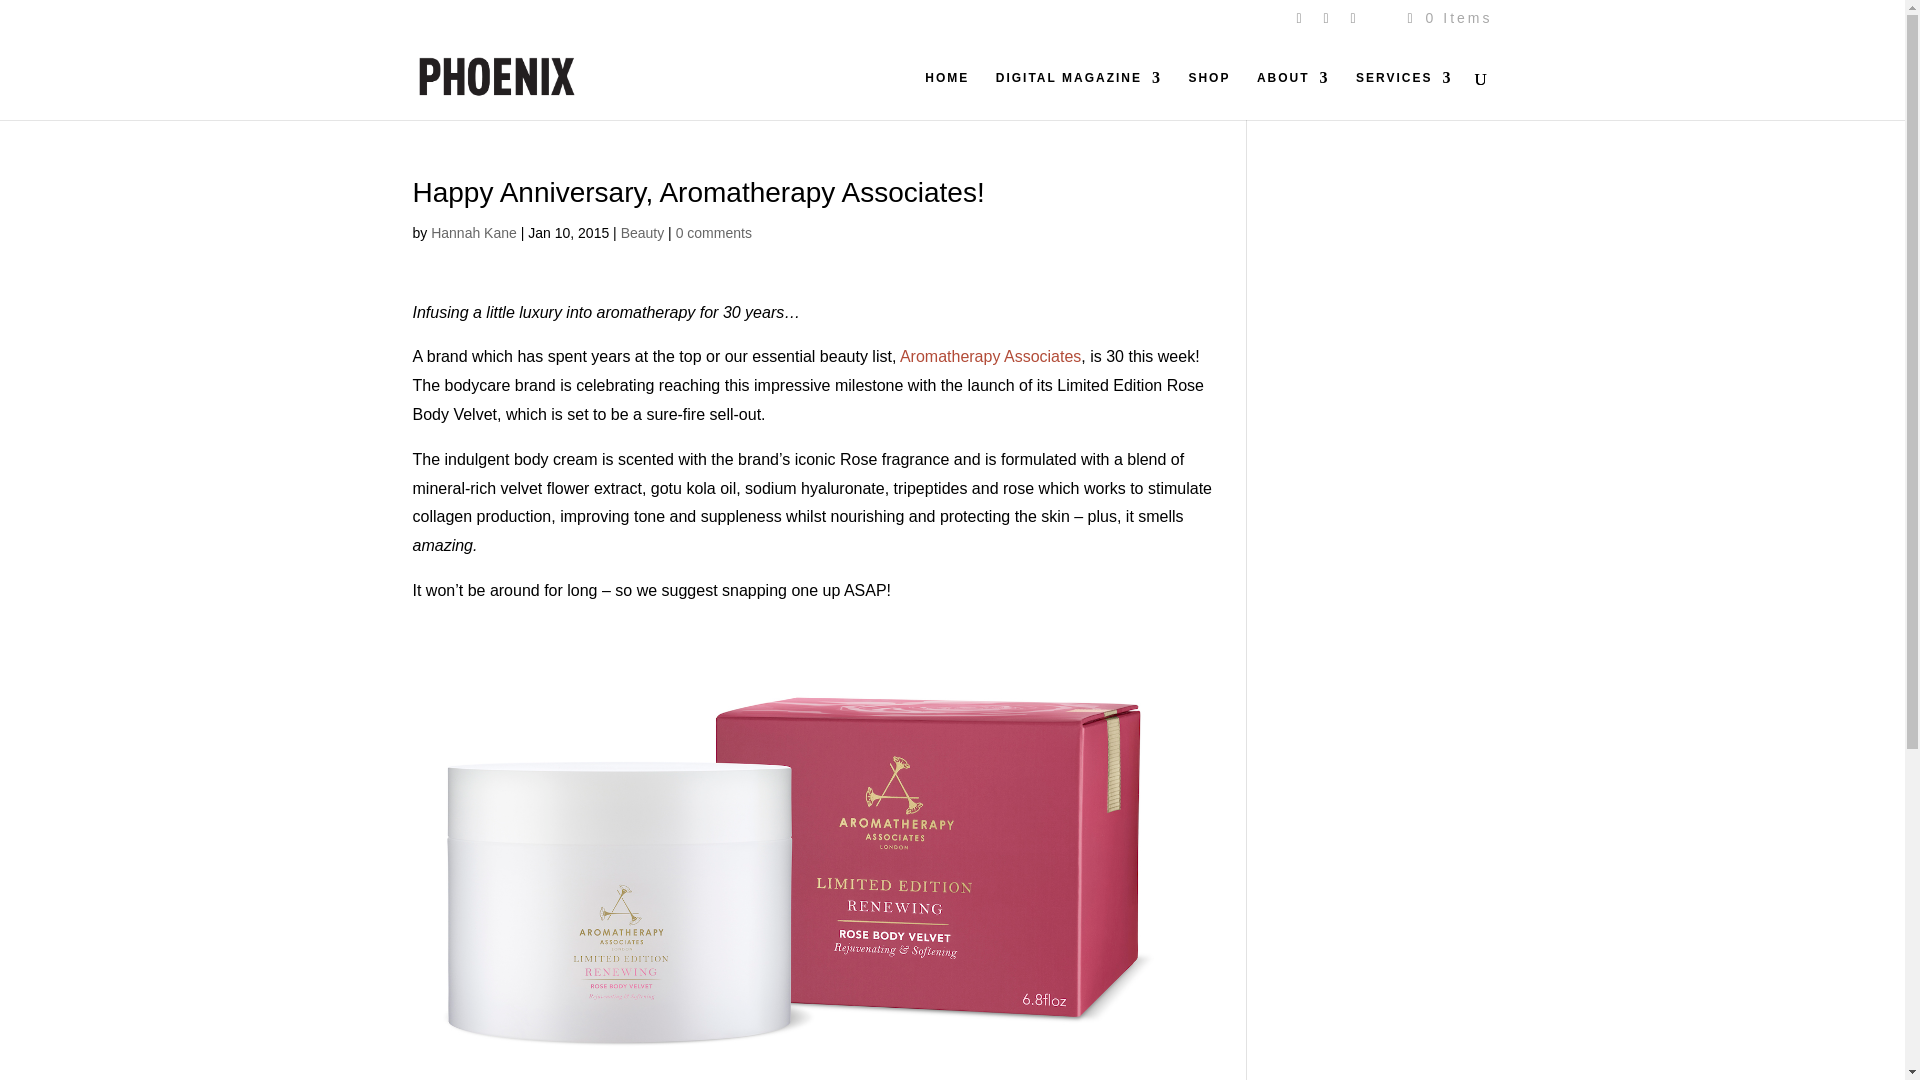 This screenshot has width=1920, height=1080. What do you see at coordinates (714, 232) in the screenshot?
I see `0 comments` at bounding box center [714, 232].